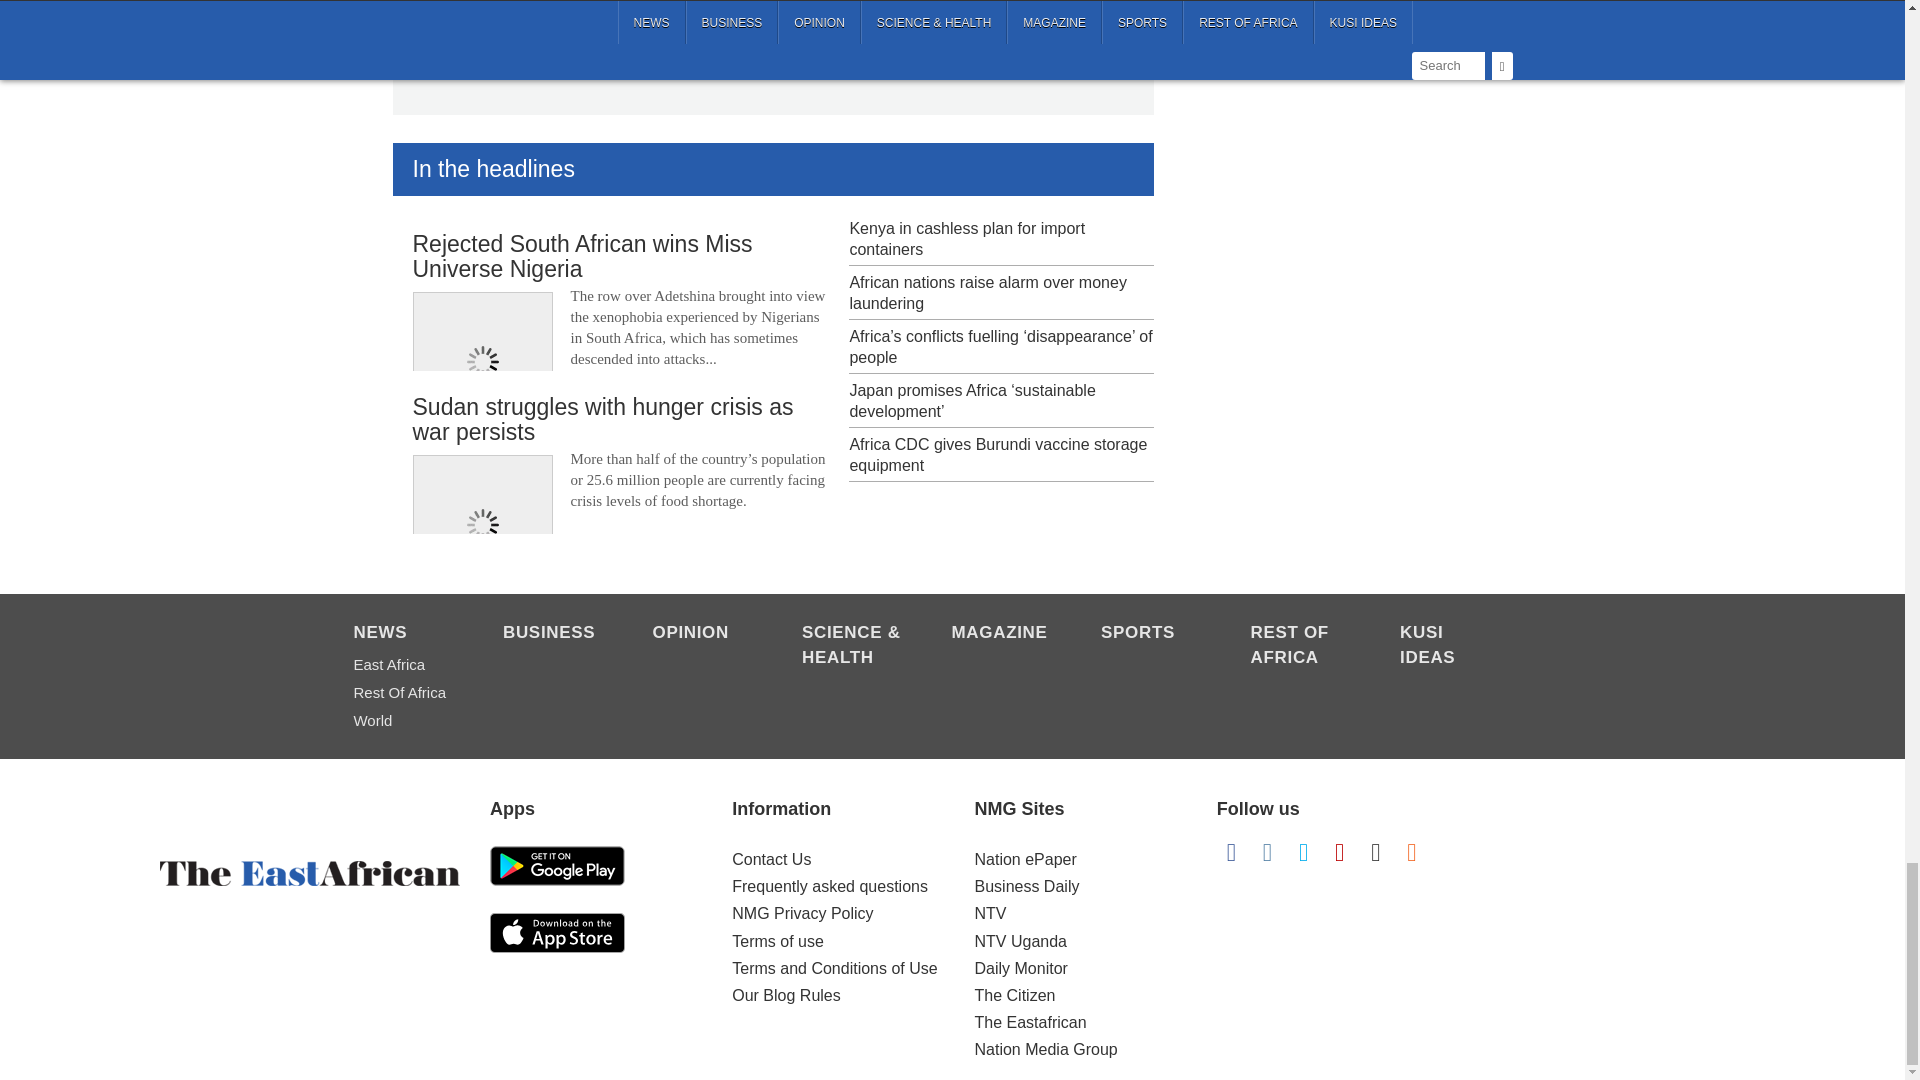 Image resolution: width=1920 pixels, height=1080 pixels. Describe the element at coordinates (1302, 646) in the screenshot. I see `Rest of Africa` at that location.